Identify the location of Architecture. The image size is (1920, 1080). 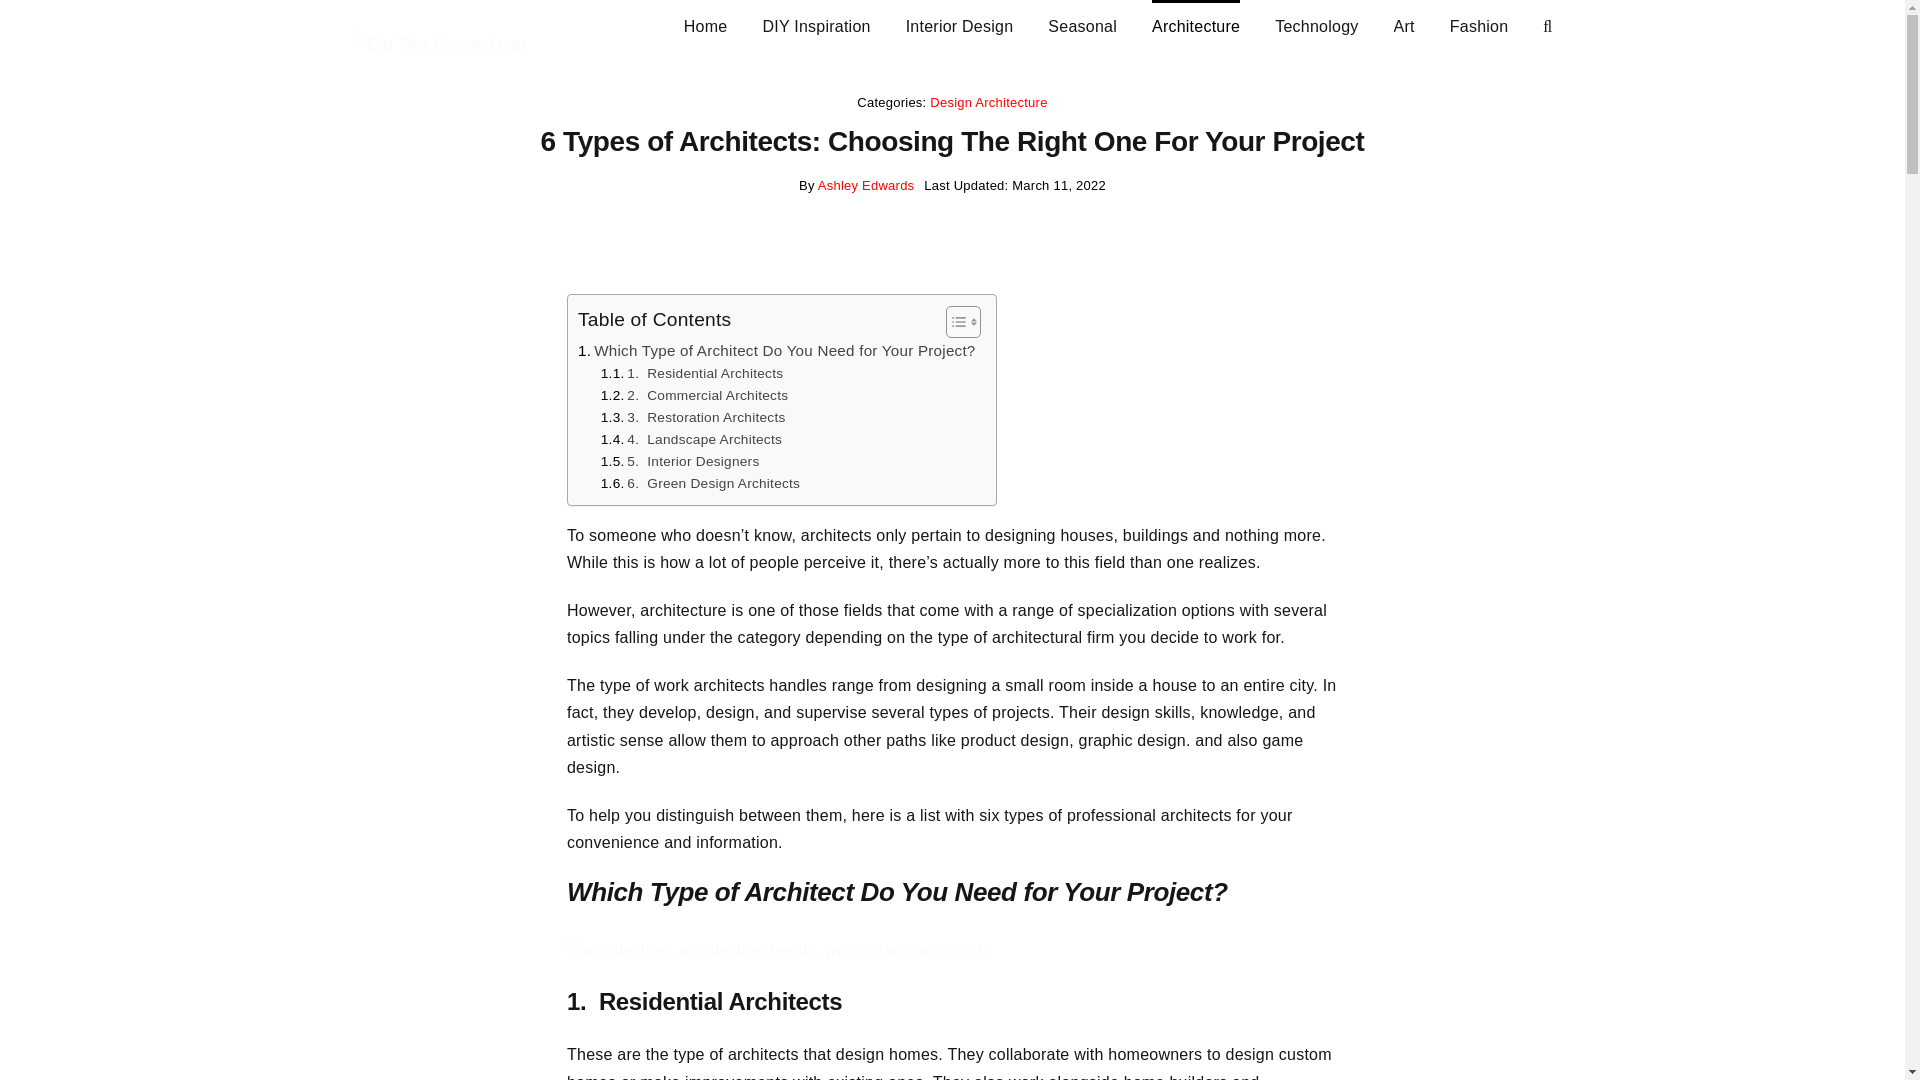
(1196, 24).